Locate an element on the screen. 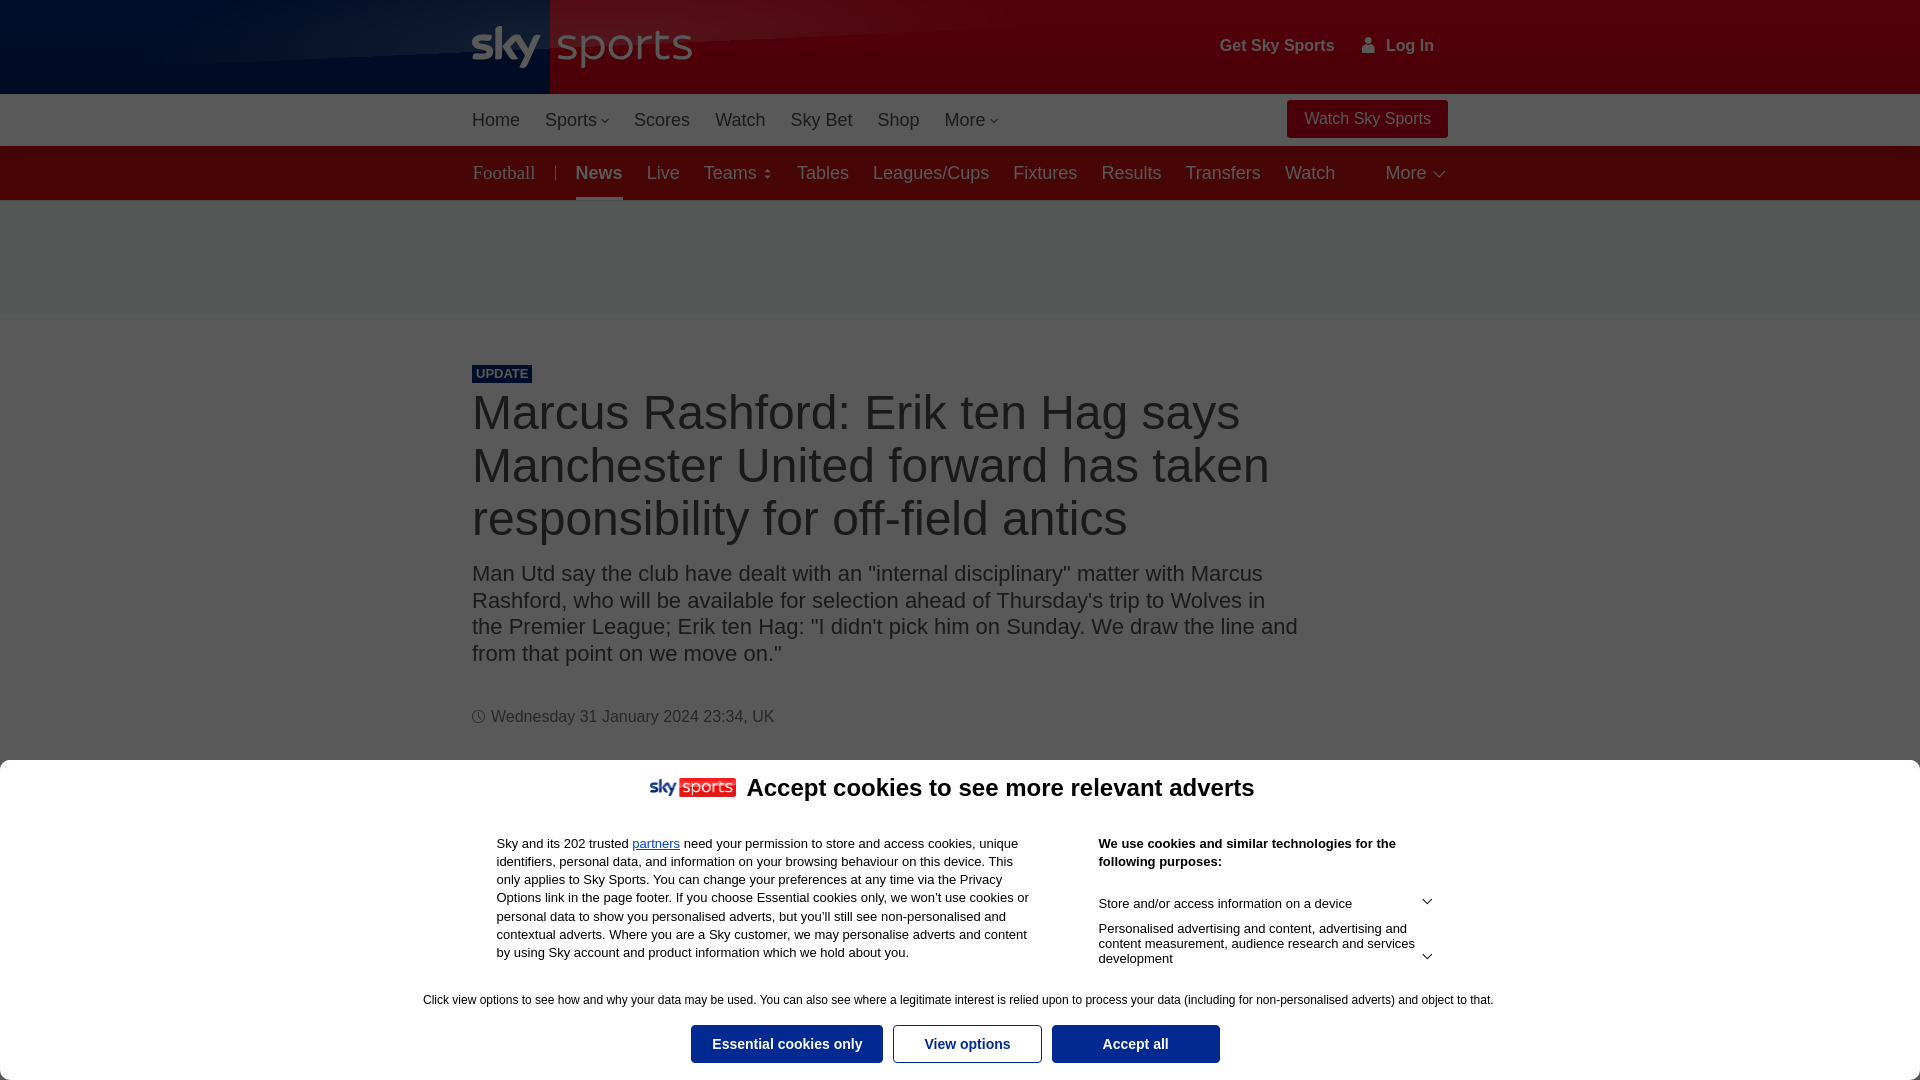 The height and width of the screenshot is (1080, 1920). Log In is located at coordinates (1398, 45).